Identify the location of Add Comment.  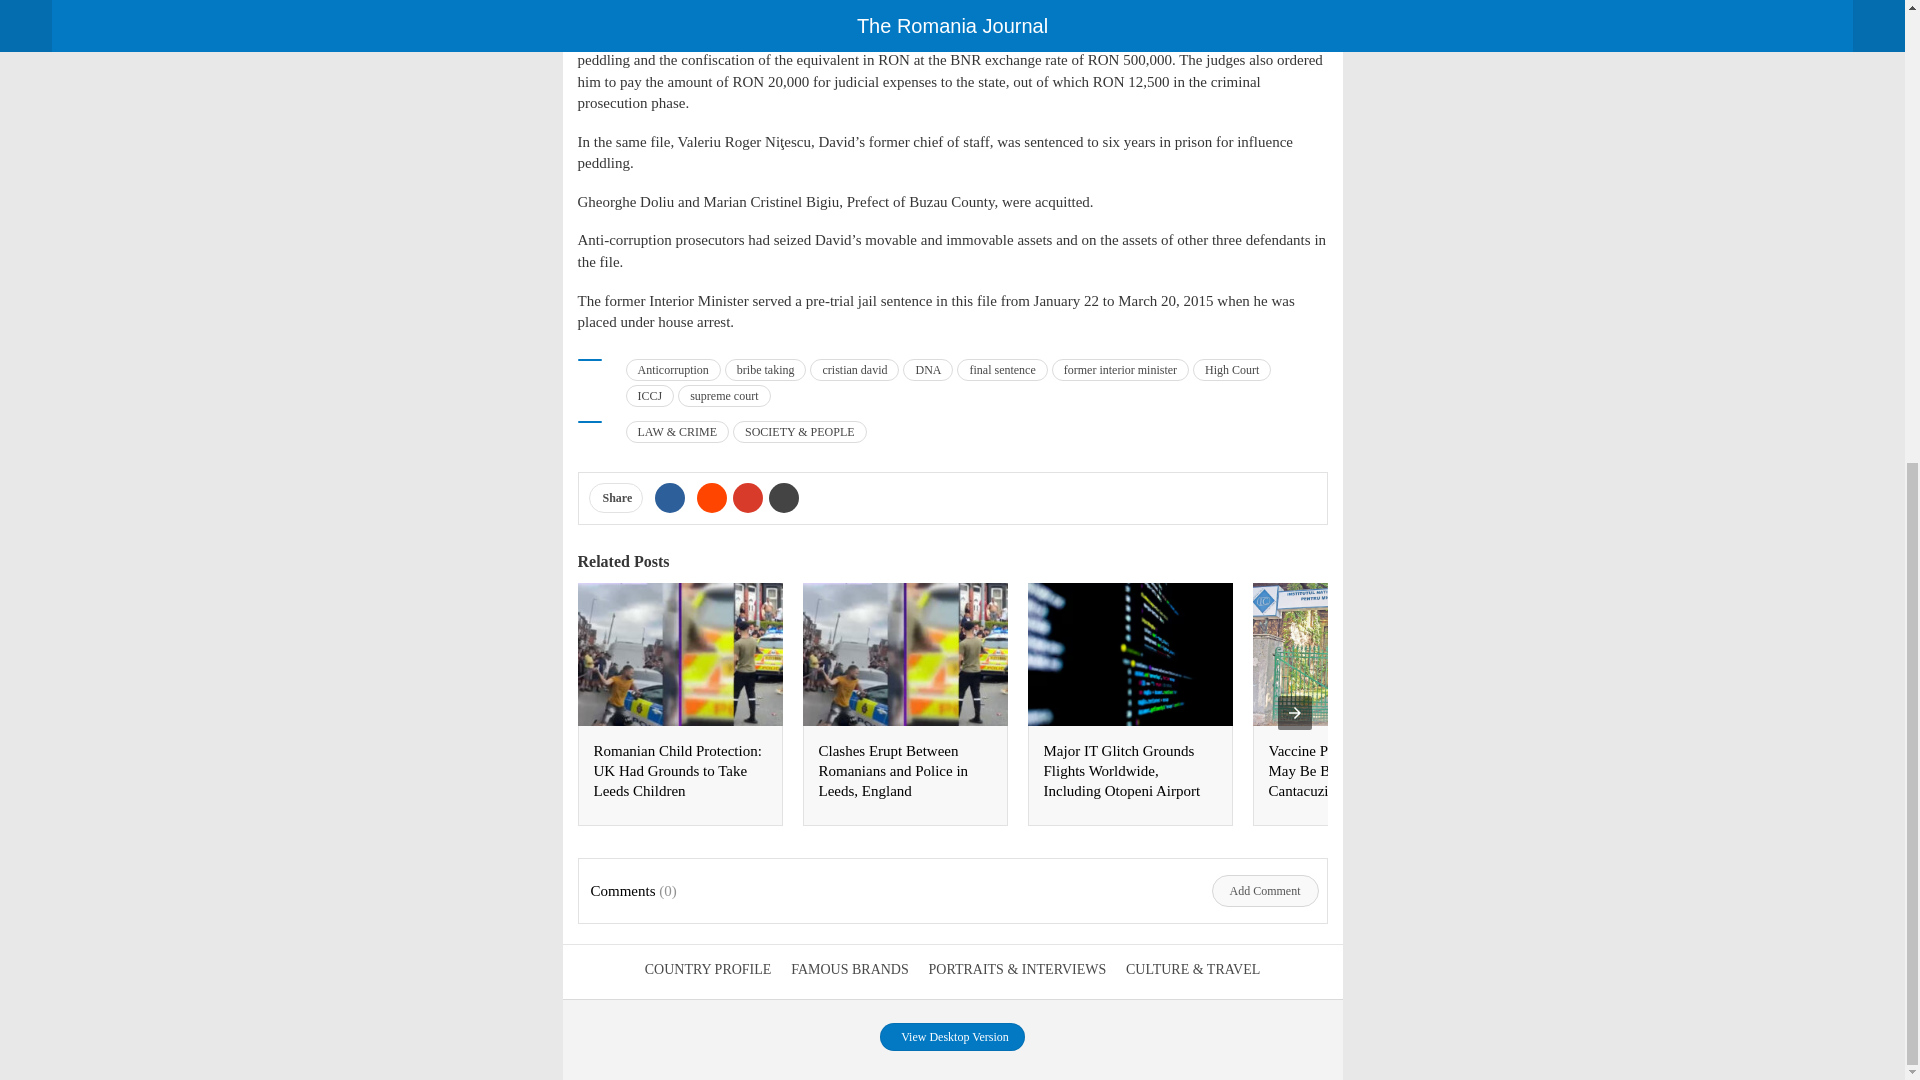
(1265, 890).